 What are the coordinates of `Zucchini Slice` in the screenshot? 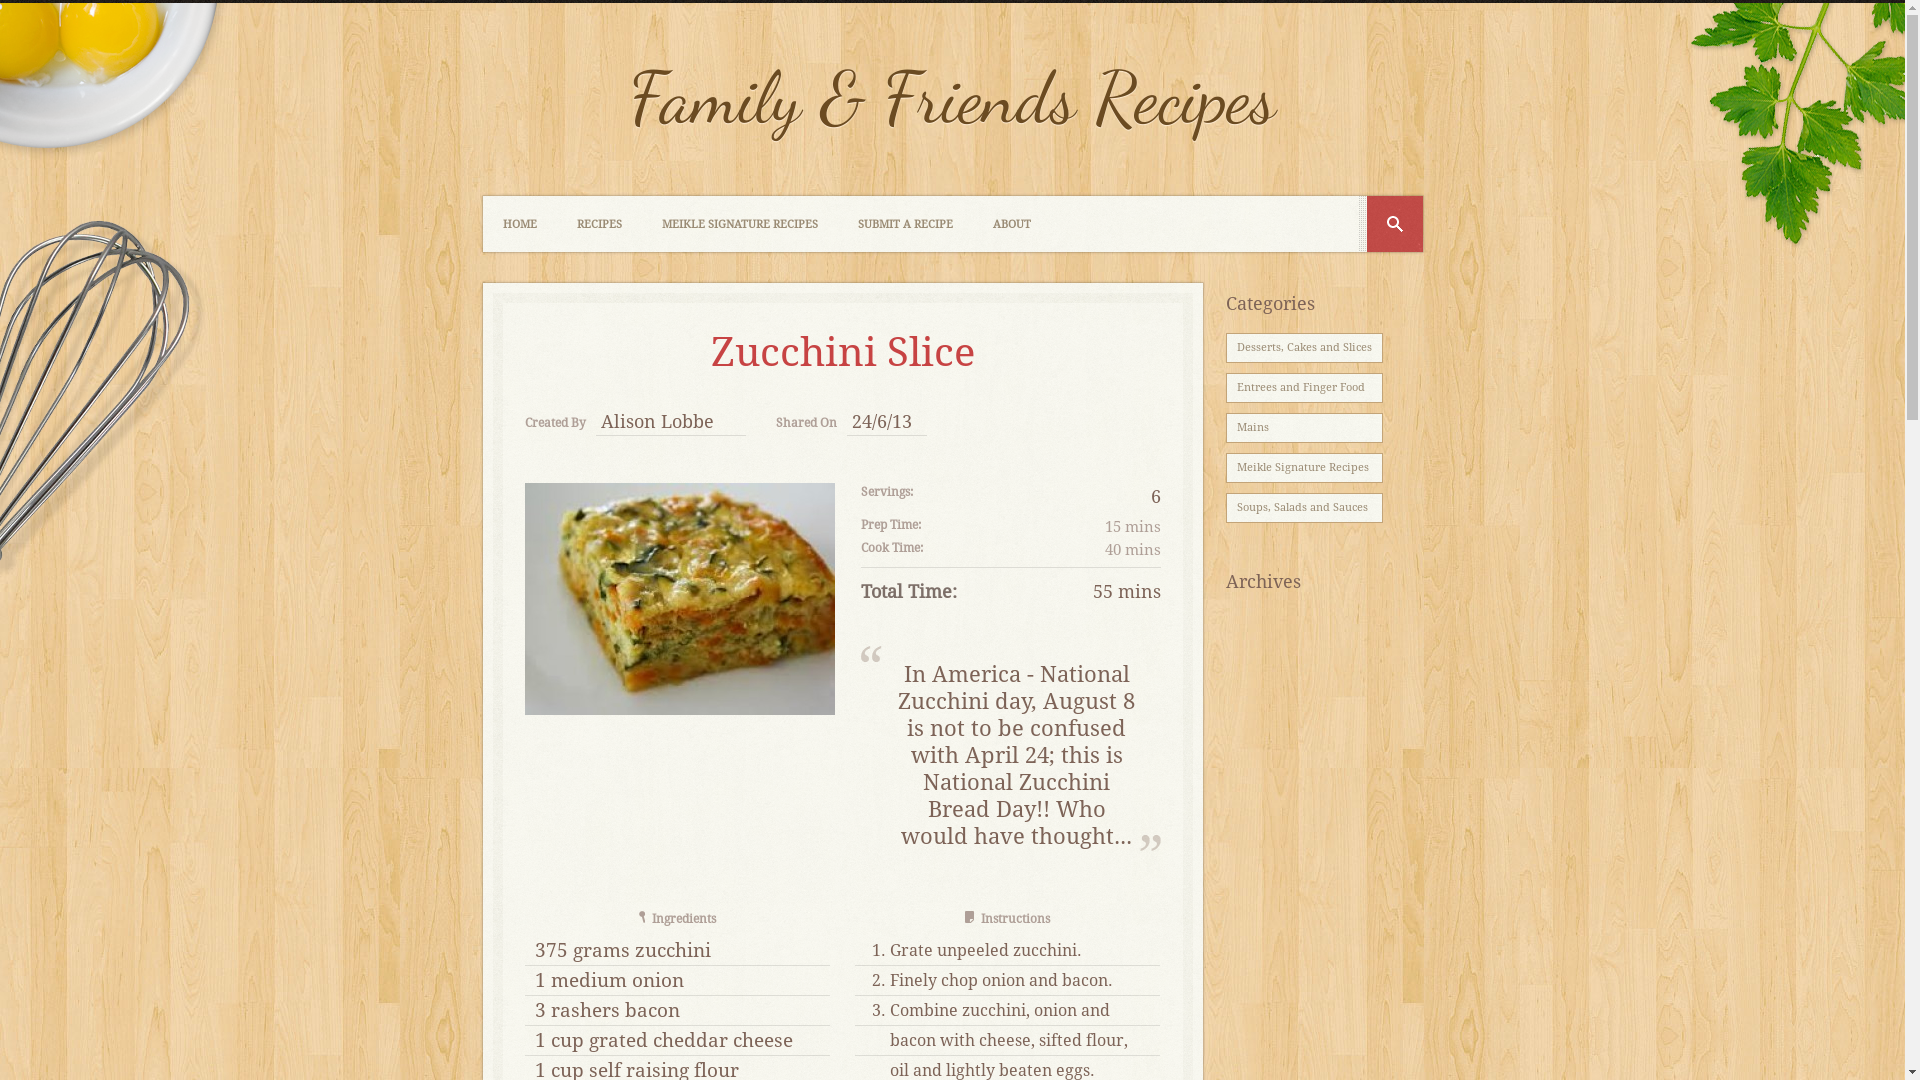 It's located at (679, 599).